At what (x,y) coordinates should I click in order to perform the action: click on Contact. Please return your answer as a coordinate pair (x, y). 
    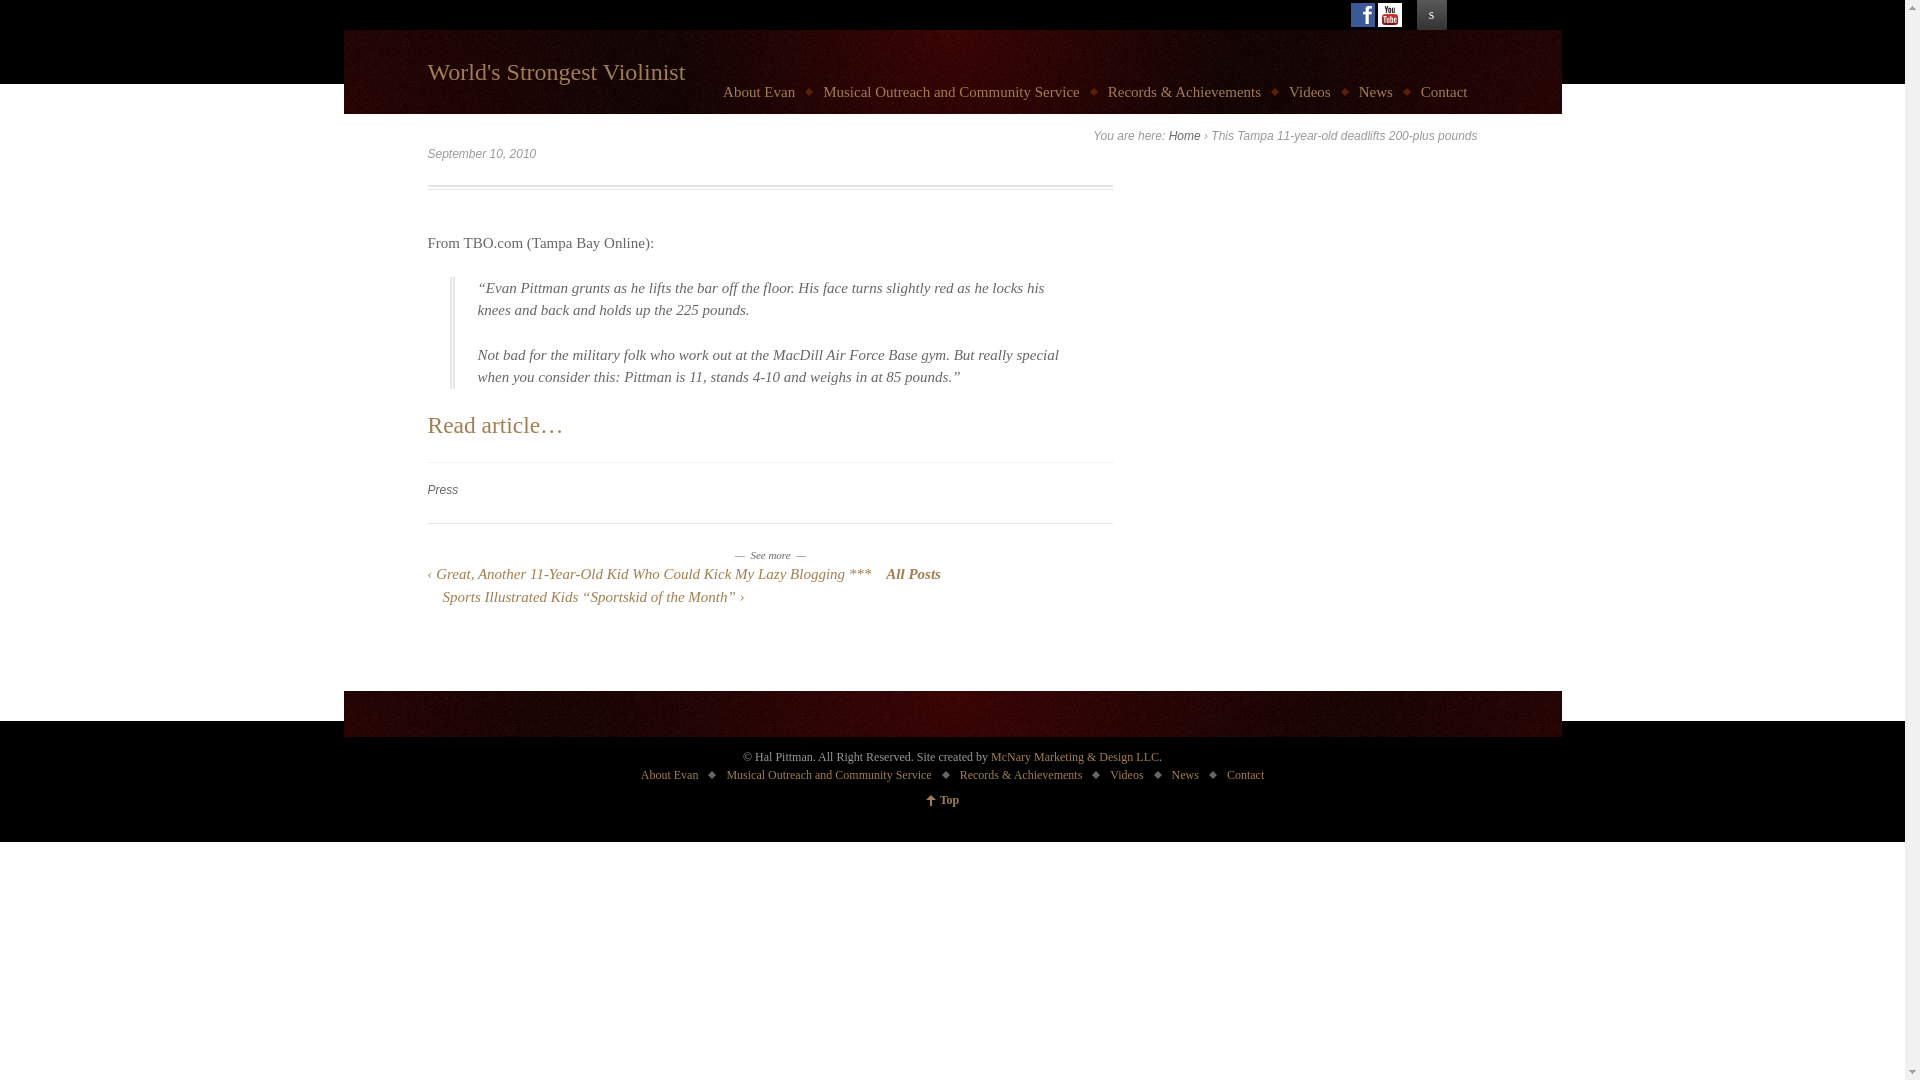
    Looking at the image, I should click on (1444, 92).